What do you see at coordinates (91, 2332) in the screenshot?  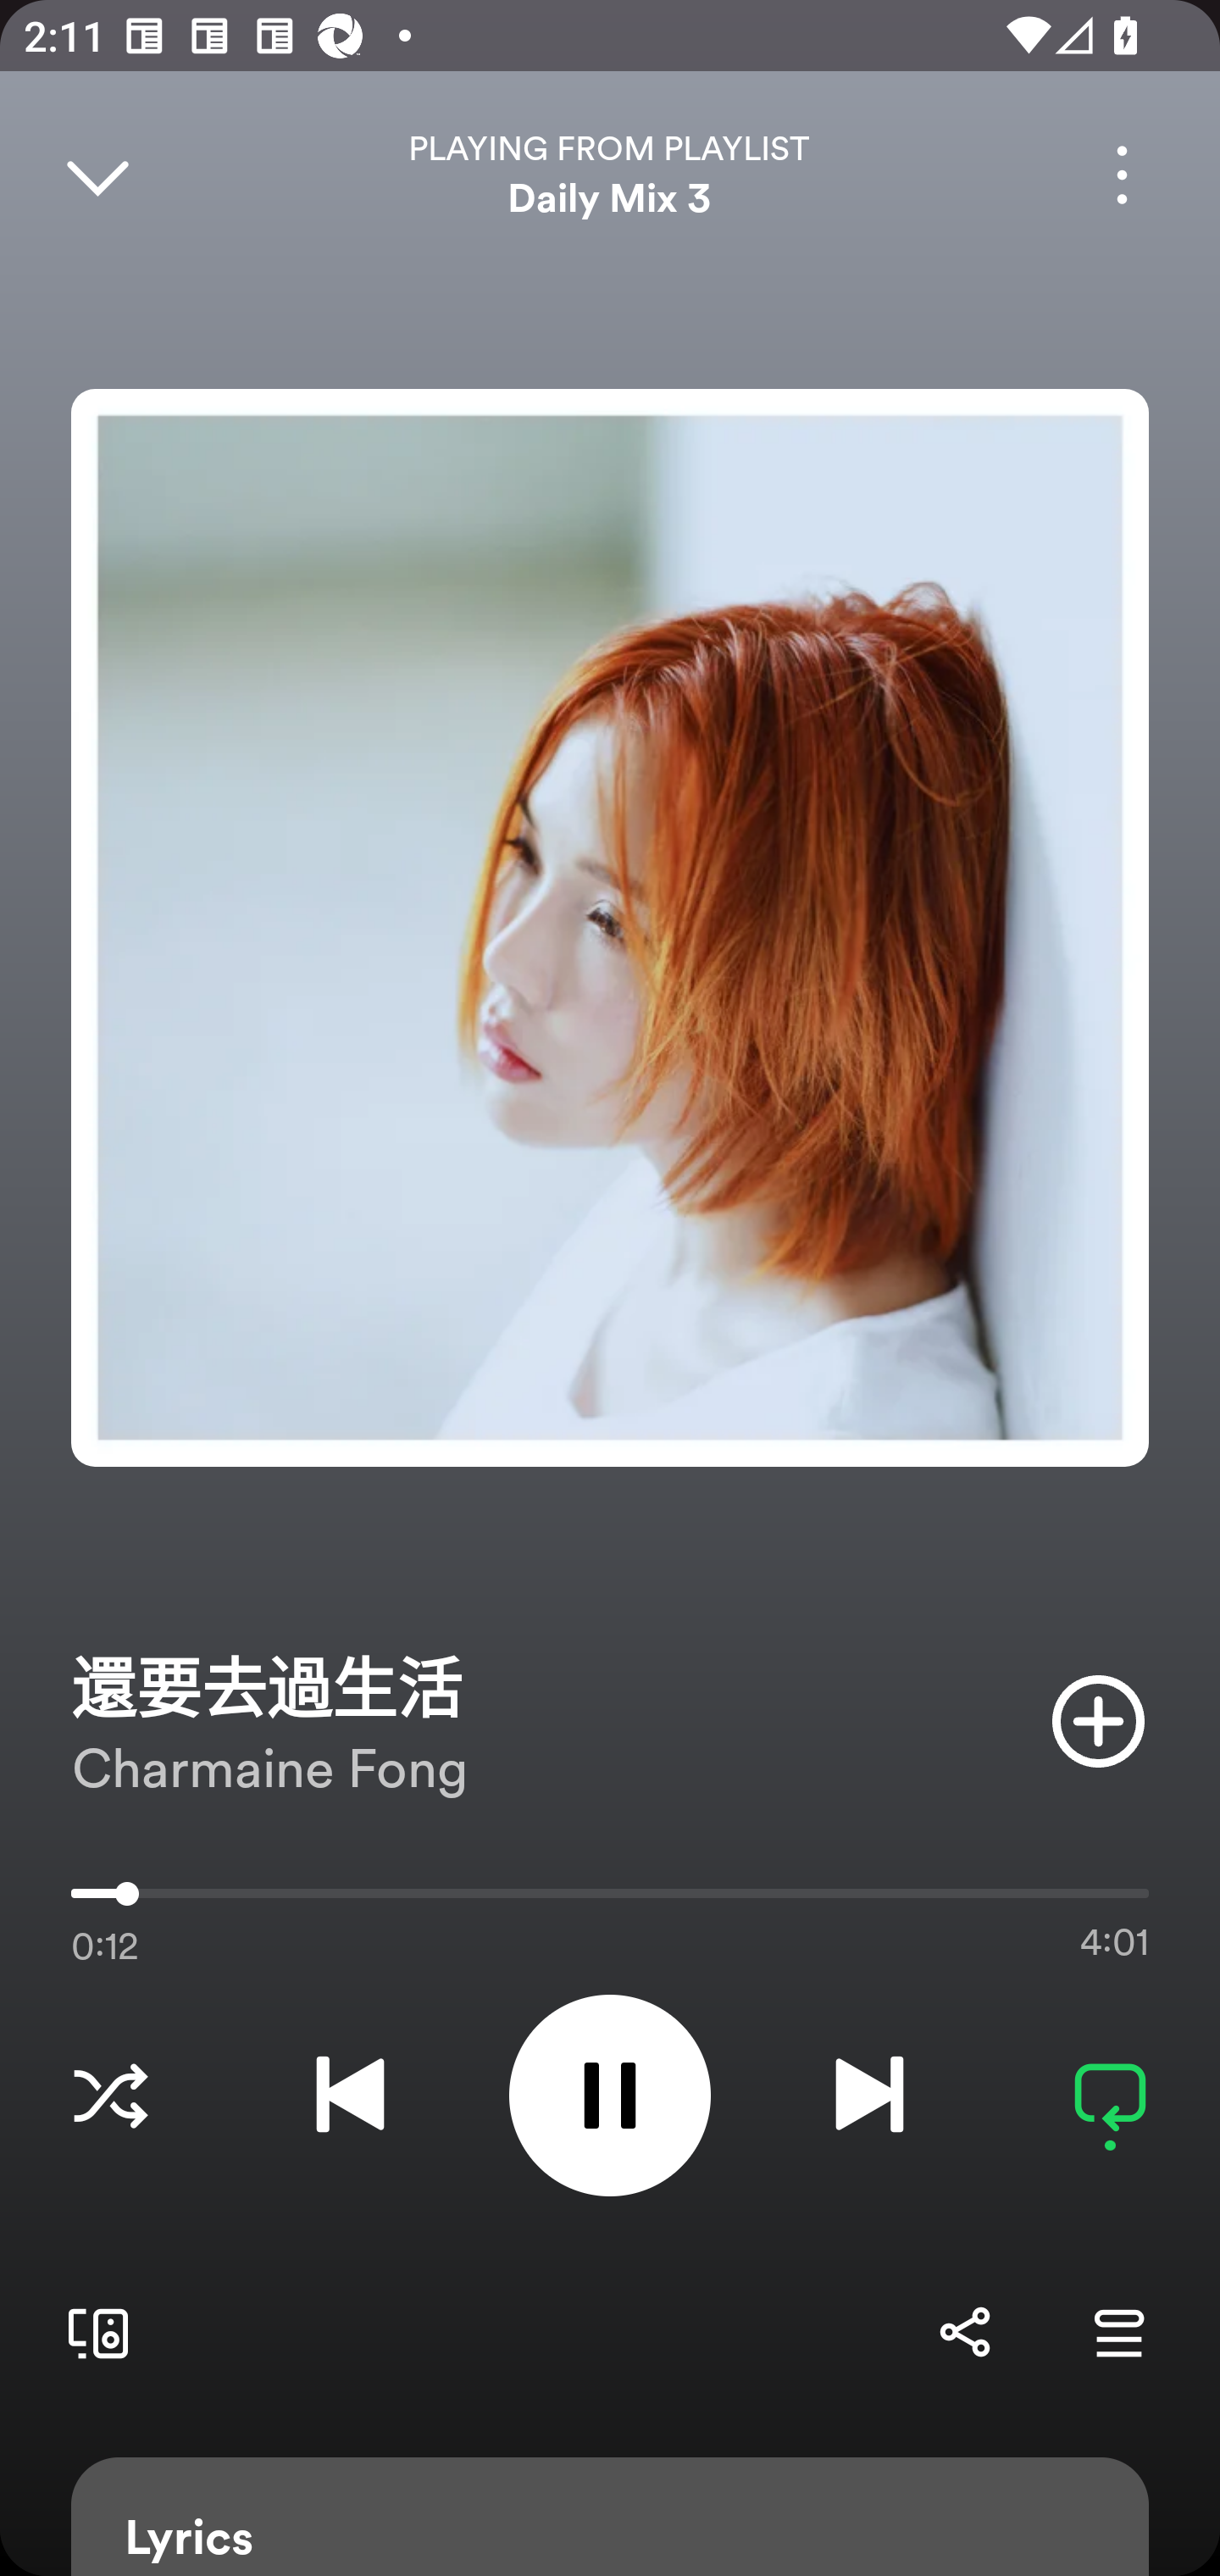 I see `Connect to a device. Opens the devices menu` at bounding box center [91, 2332].